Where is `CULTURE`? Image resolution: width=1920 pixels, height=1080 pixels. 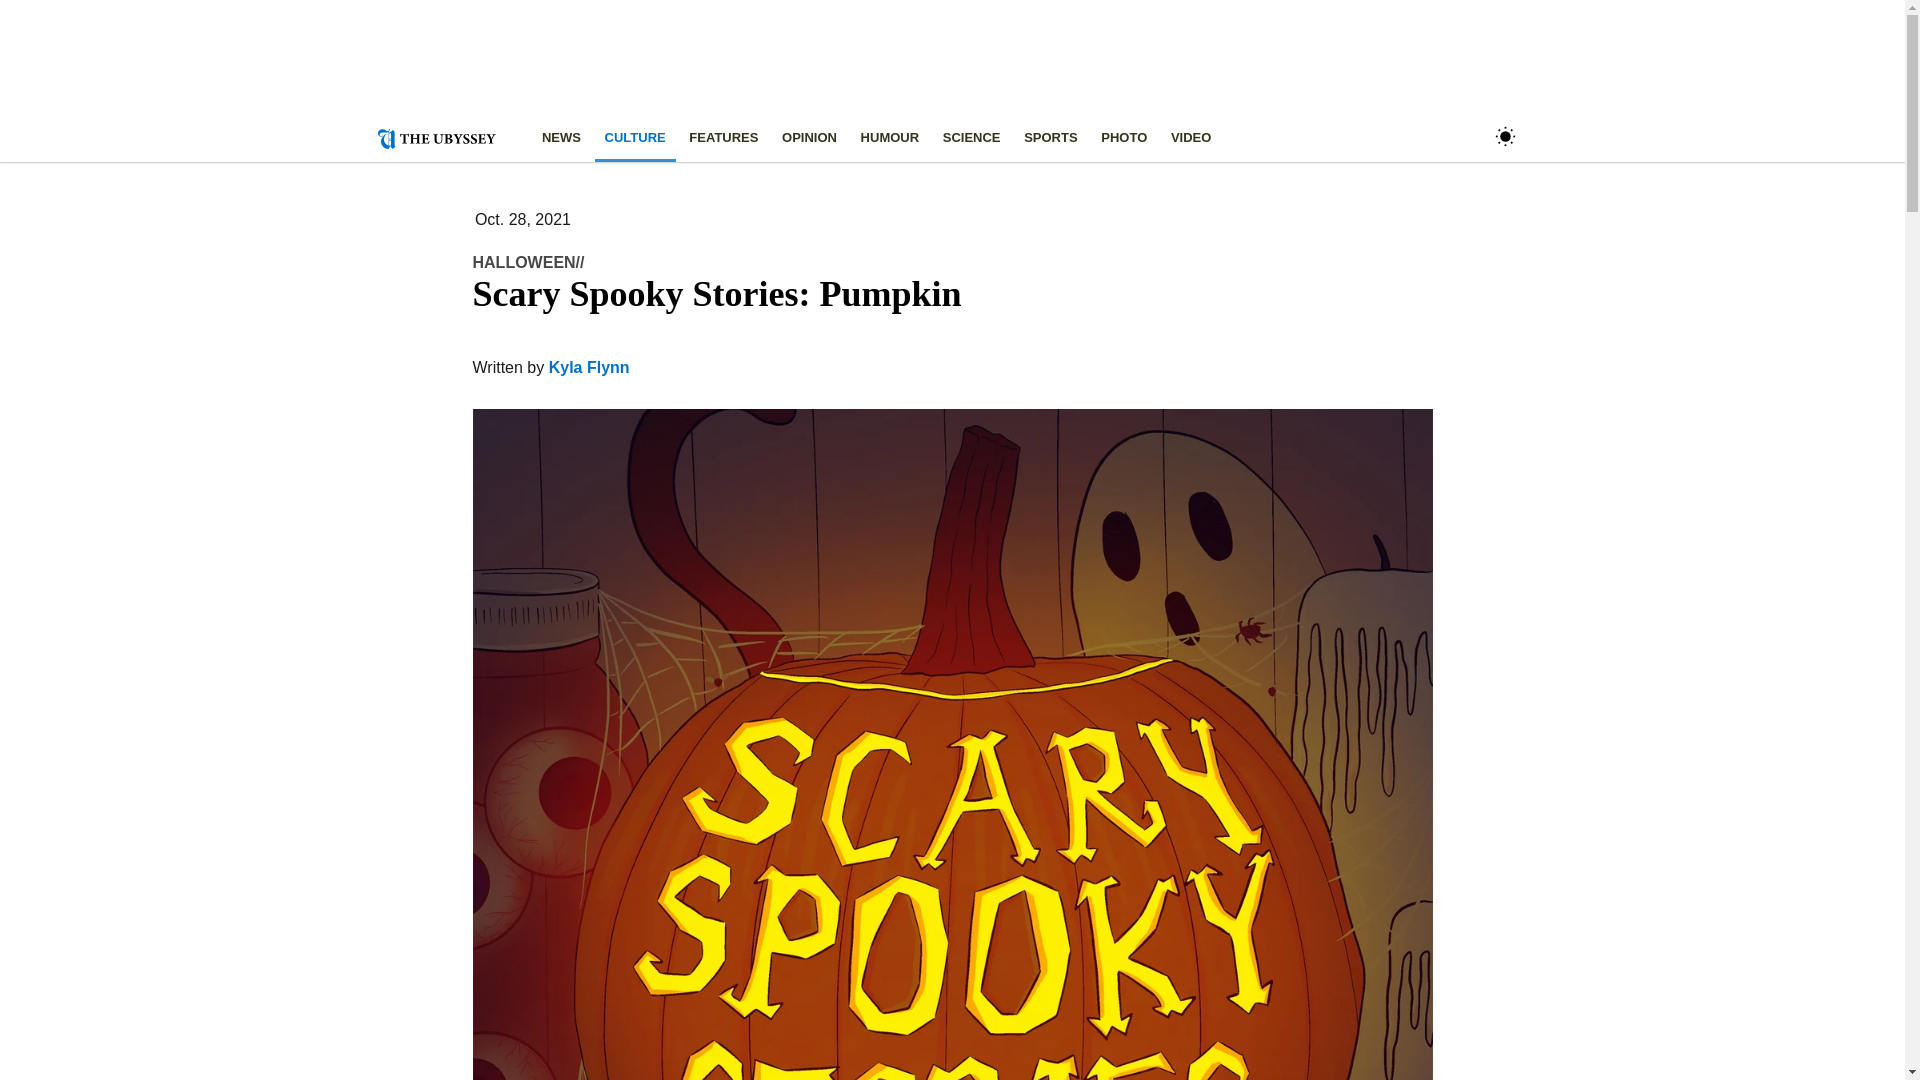 CULTURE is located at coordinates (635, 138).